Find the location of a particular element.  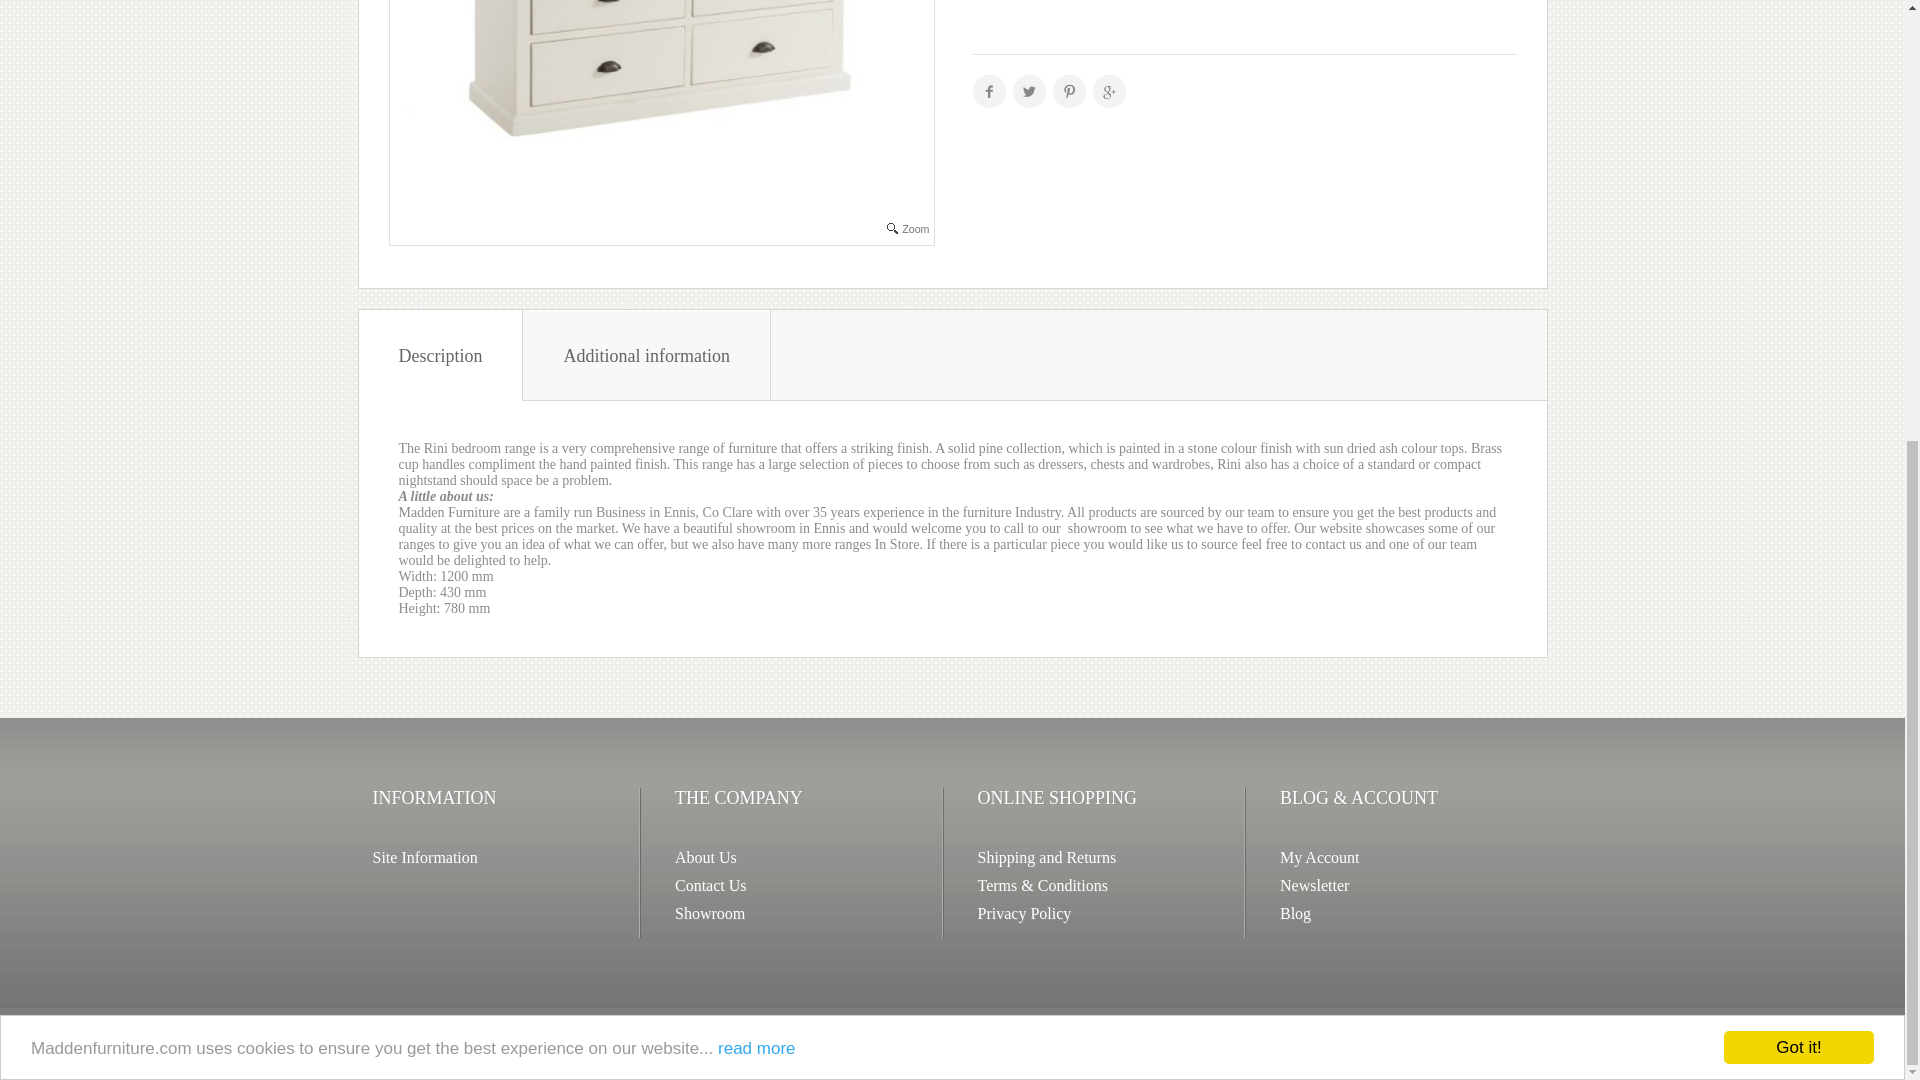

About Us is located at coordinates (706, 857).